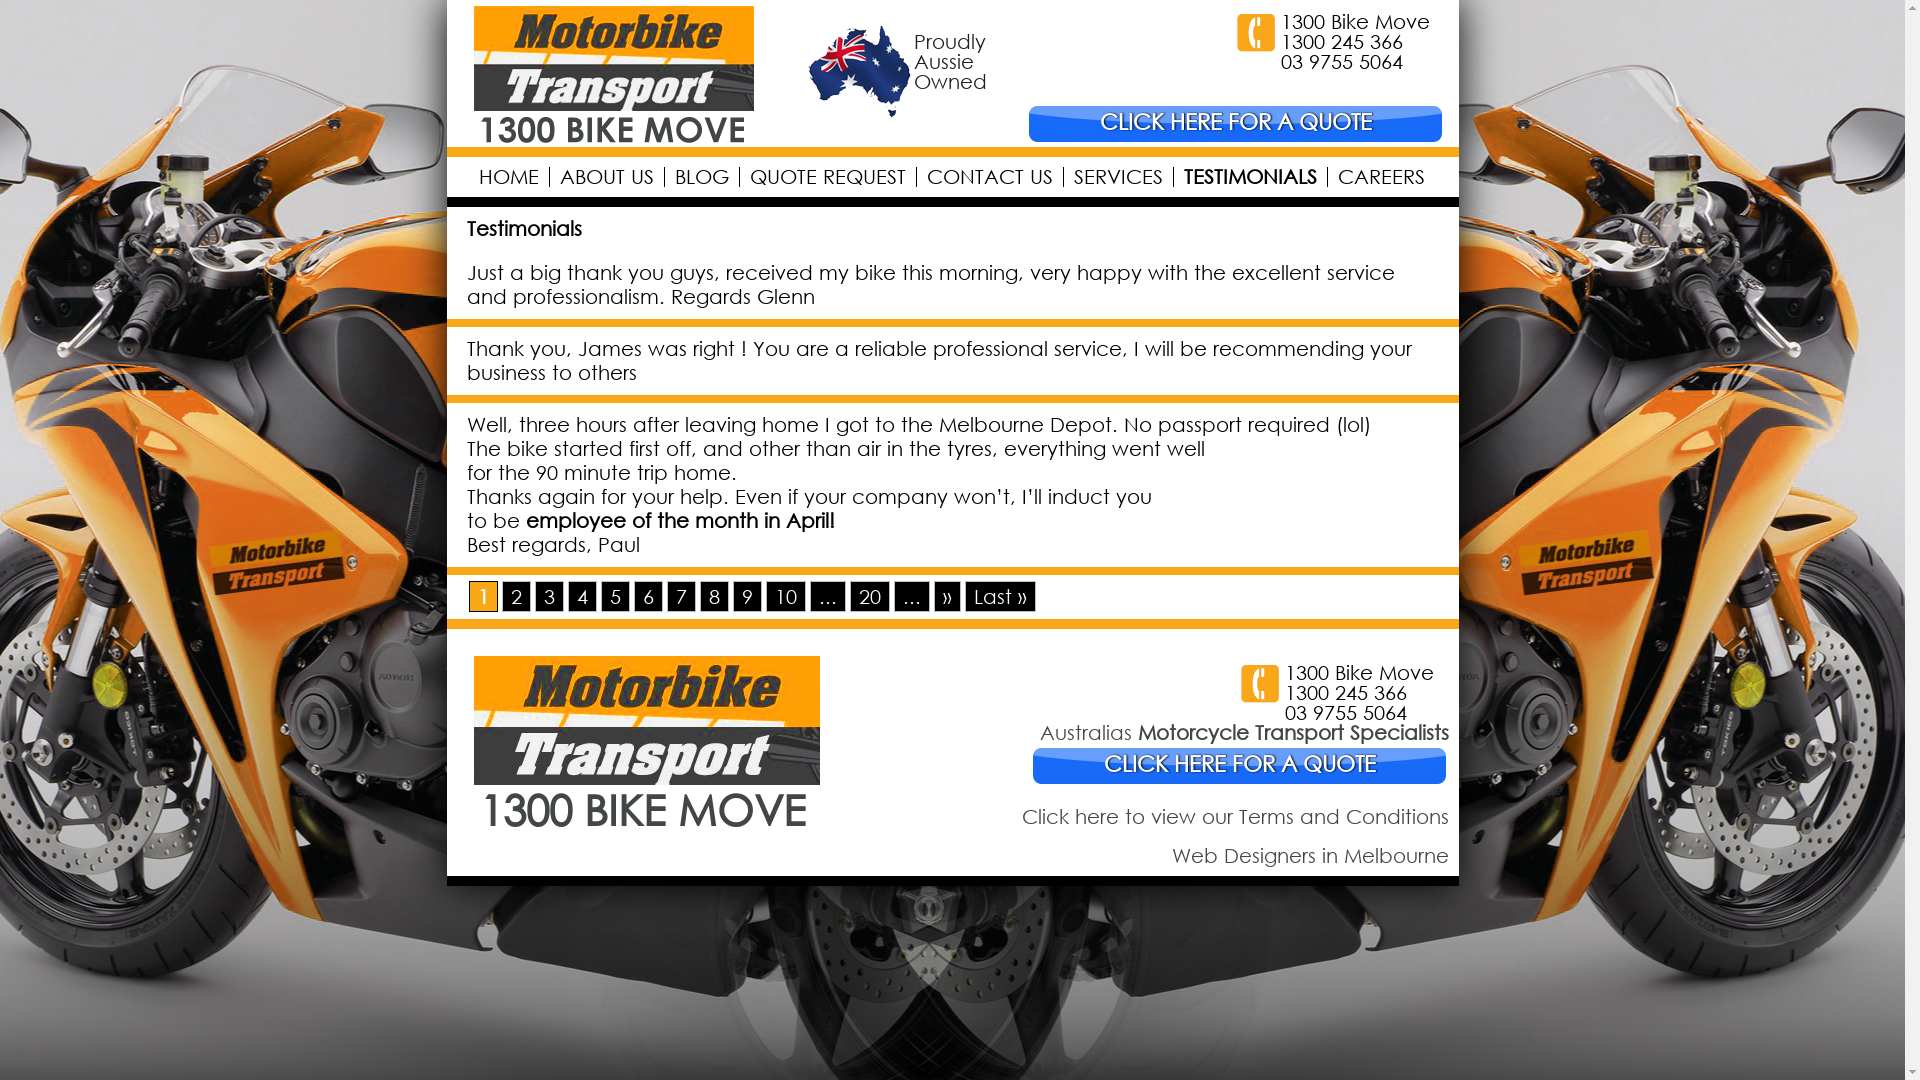 This screenshot has height=1080, width=1920. What do you see at coordinates (1380, 176) in the screenshot?
I see `CAREERS` at bounding box center [1380, 176].